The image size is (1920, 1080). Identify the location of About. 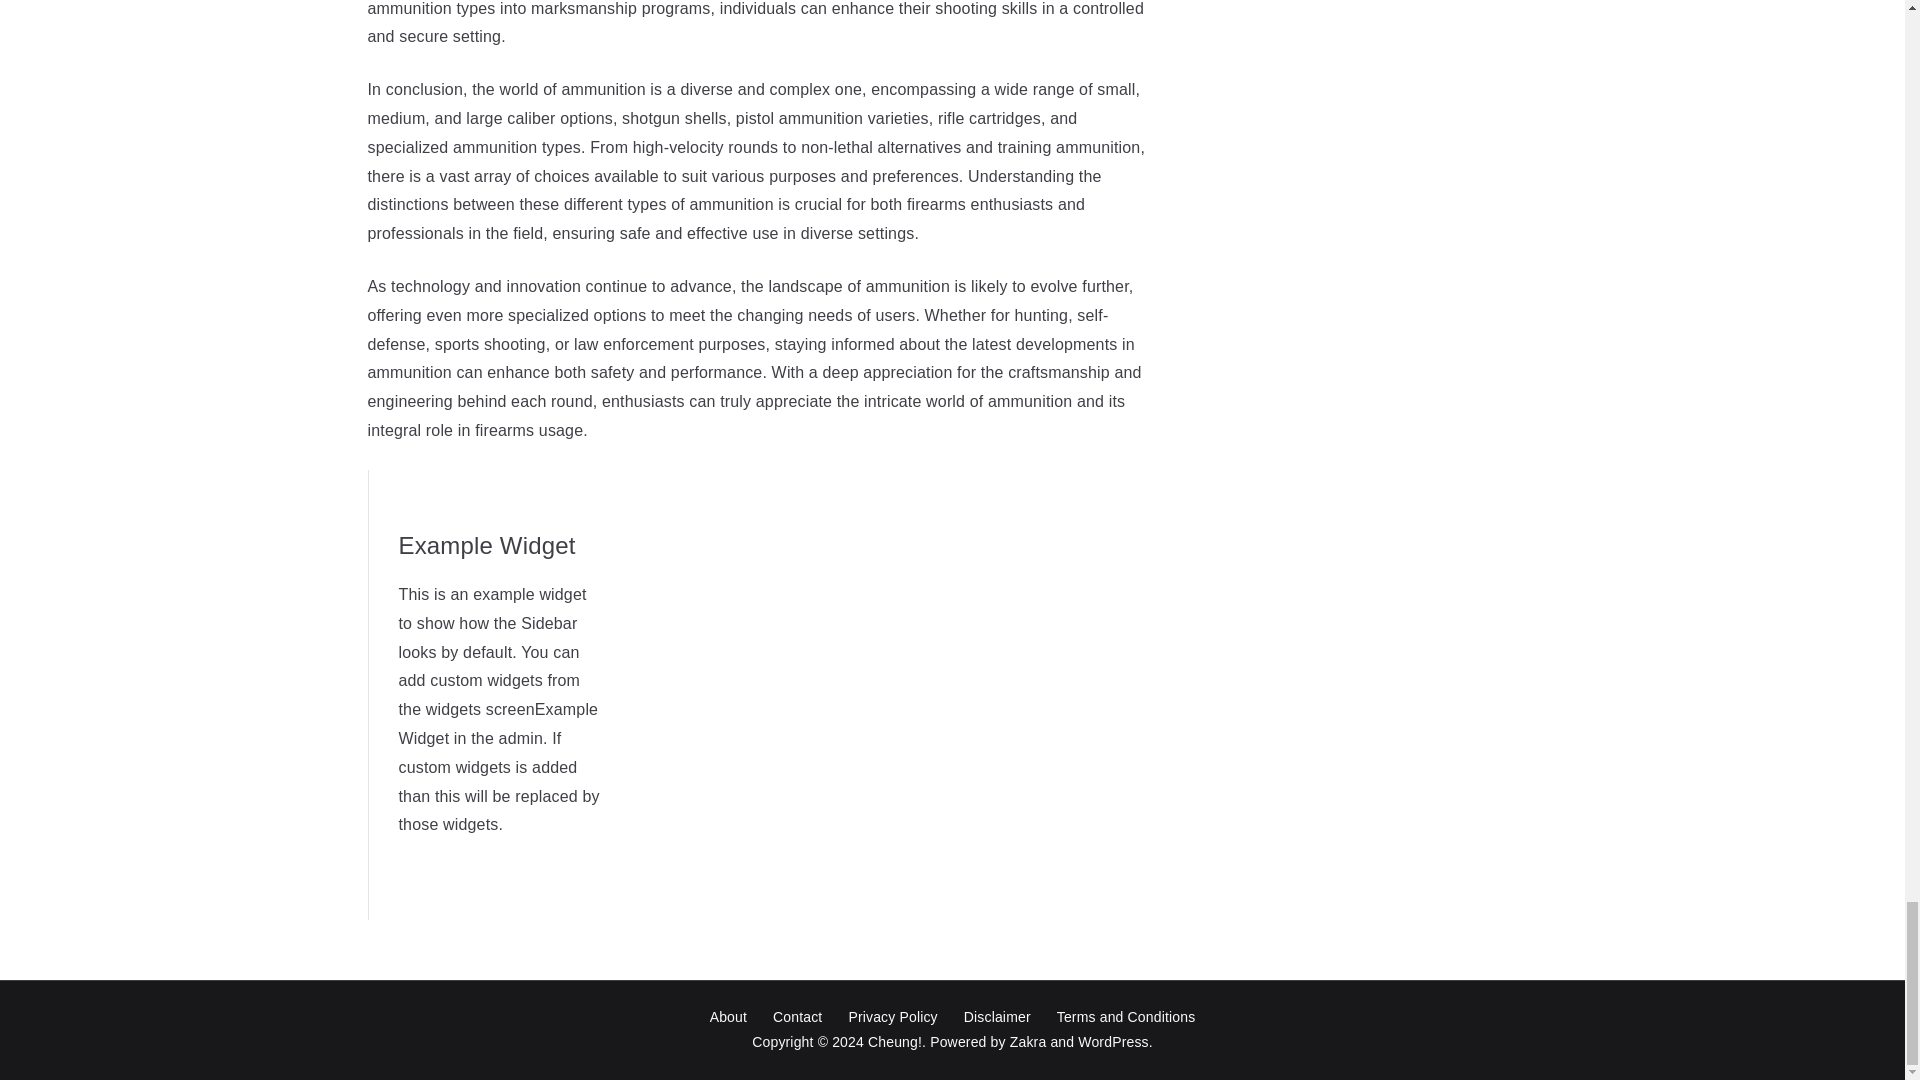
(728, 1018).